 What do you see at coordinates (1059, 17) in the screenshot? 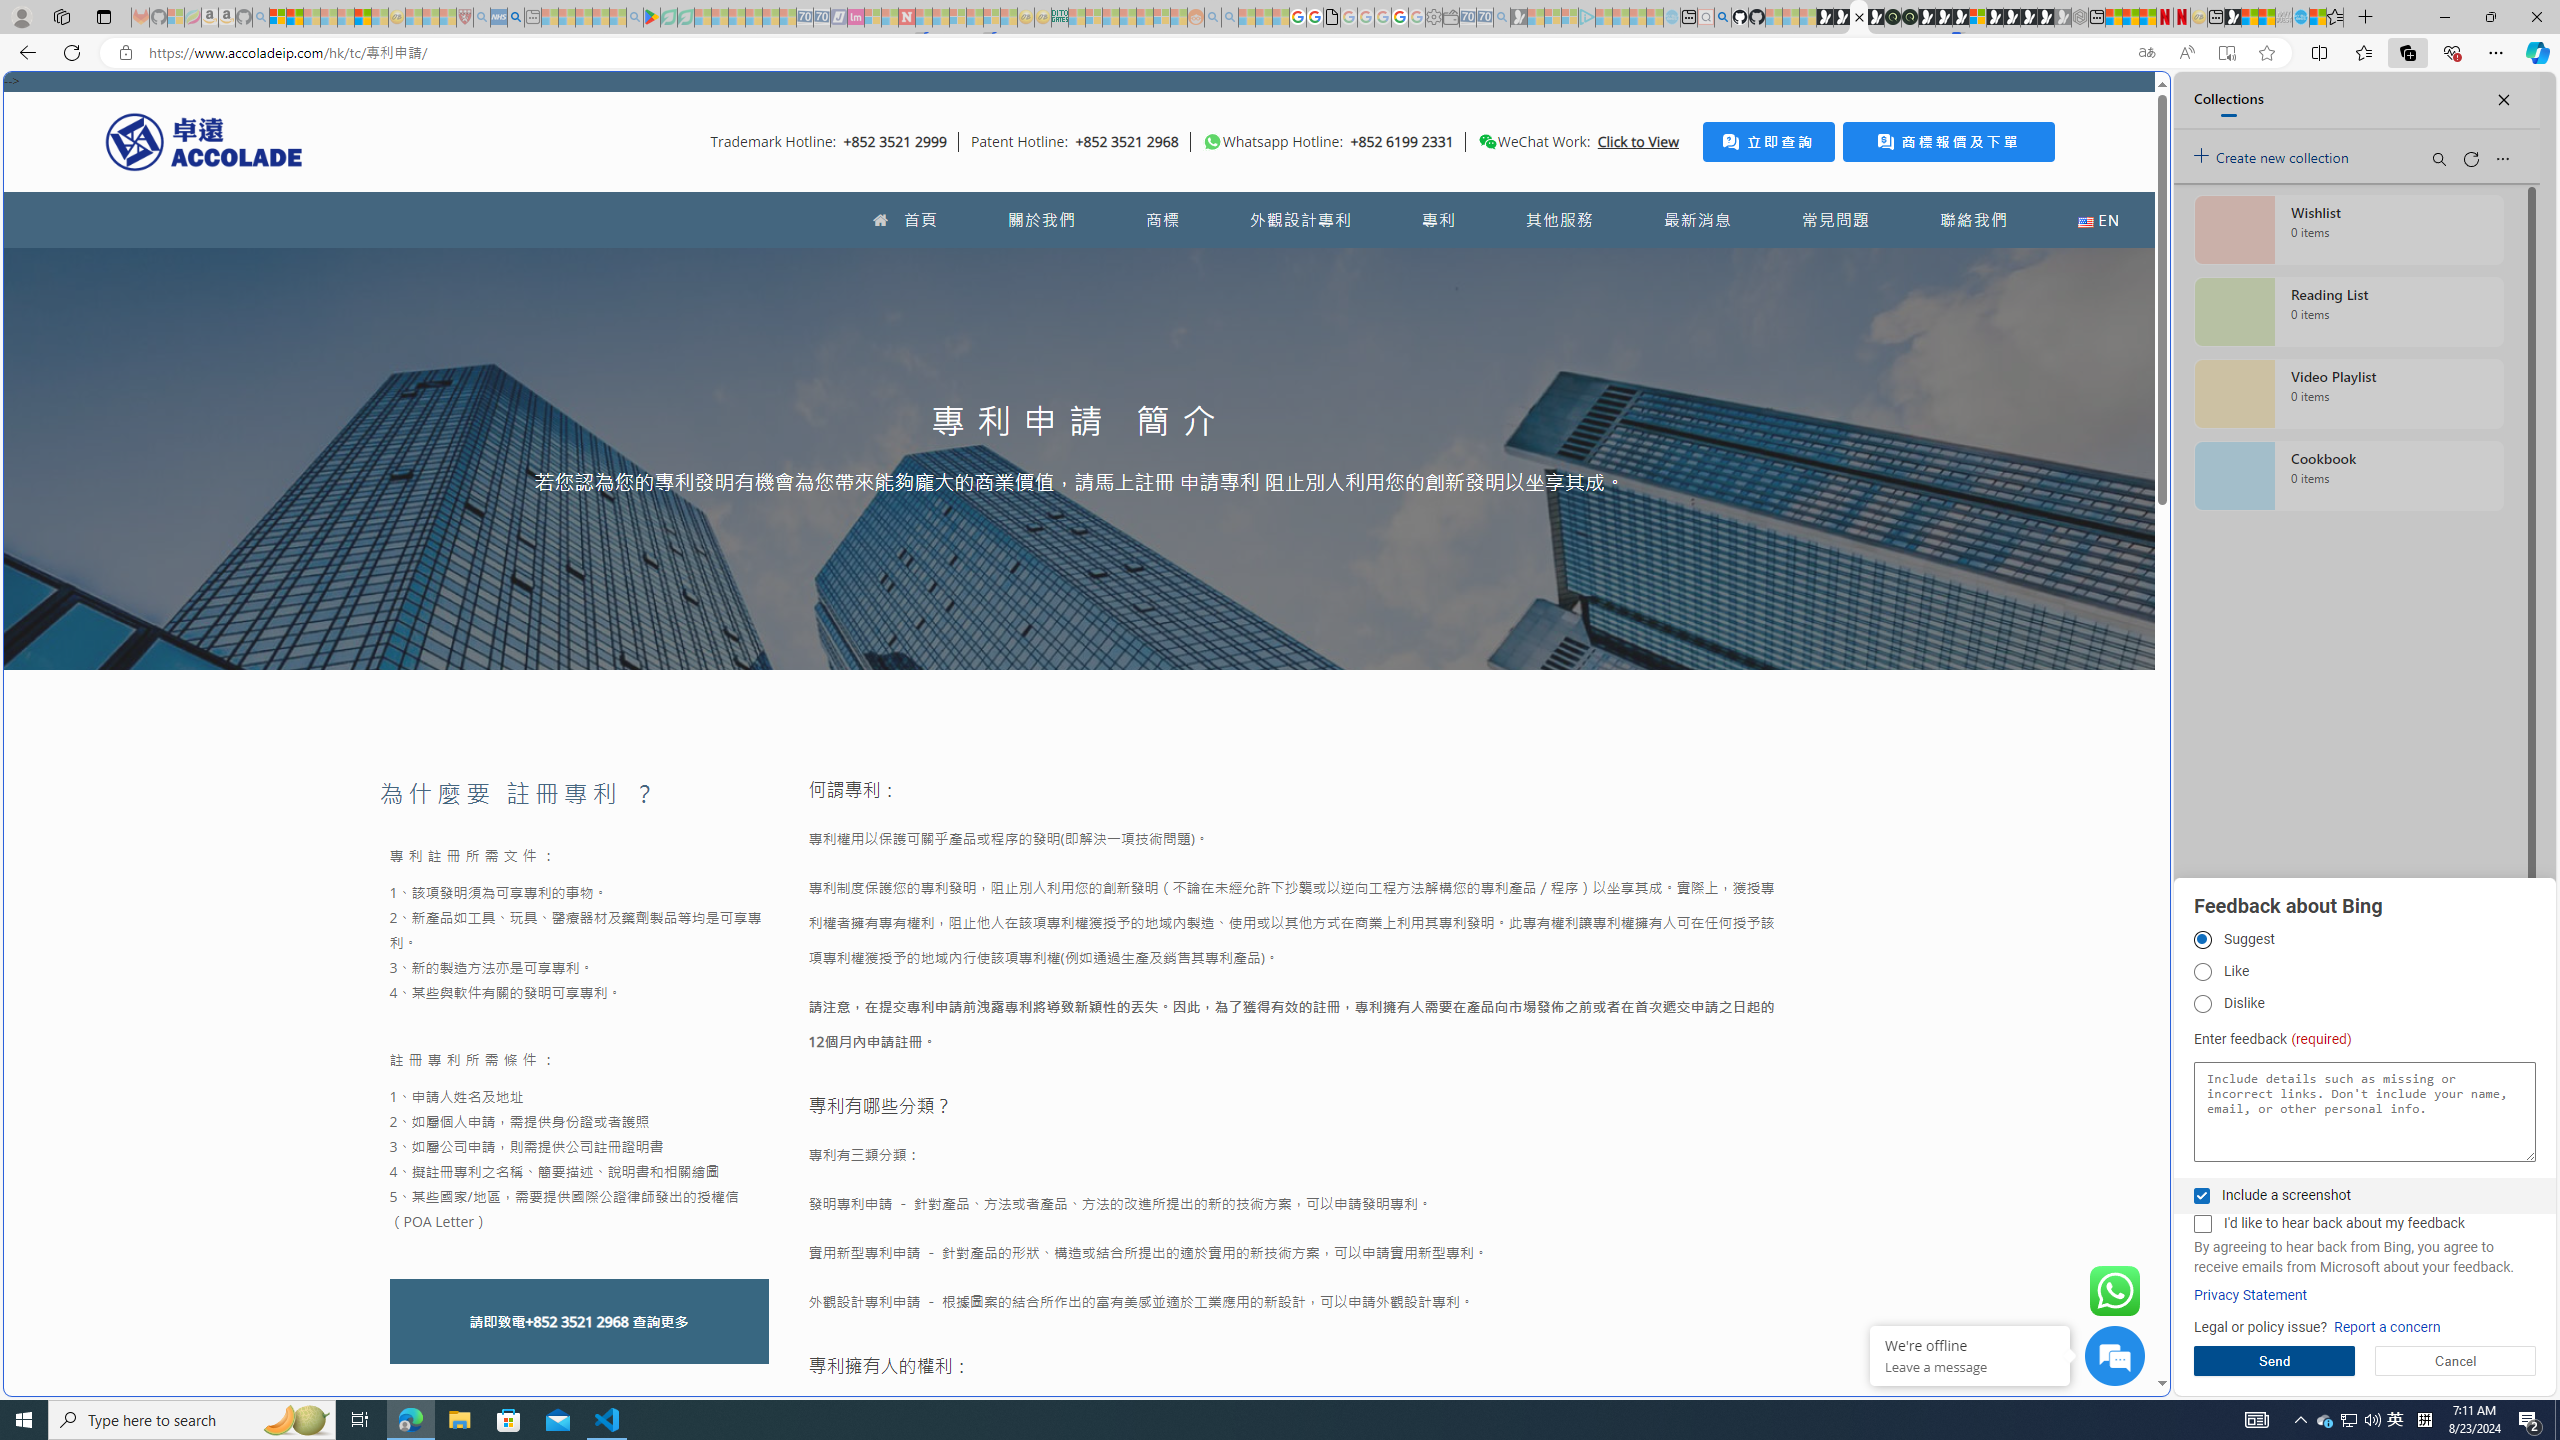
I see `DITOGAMES AG Imprint` at bounding box center [1059, 17].